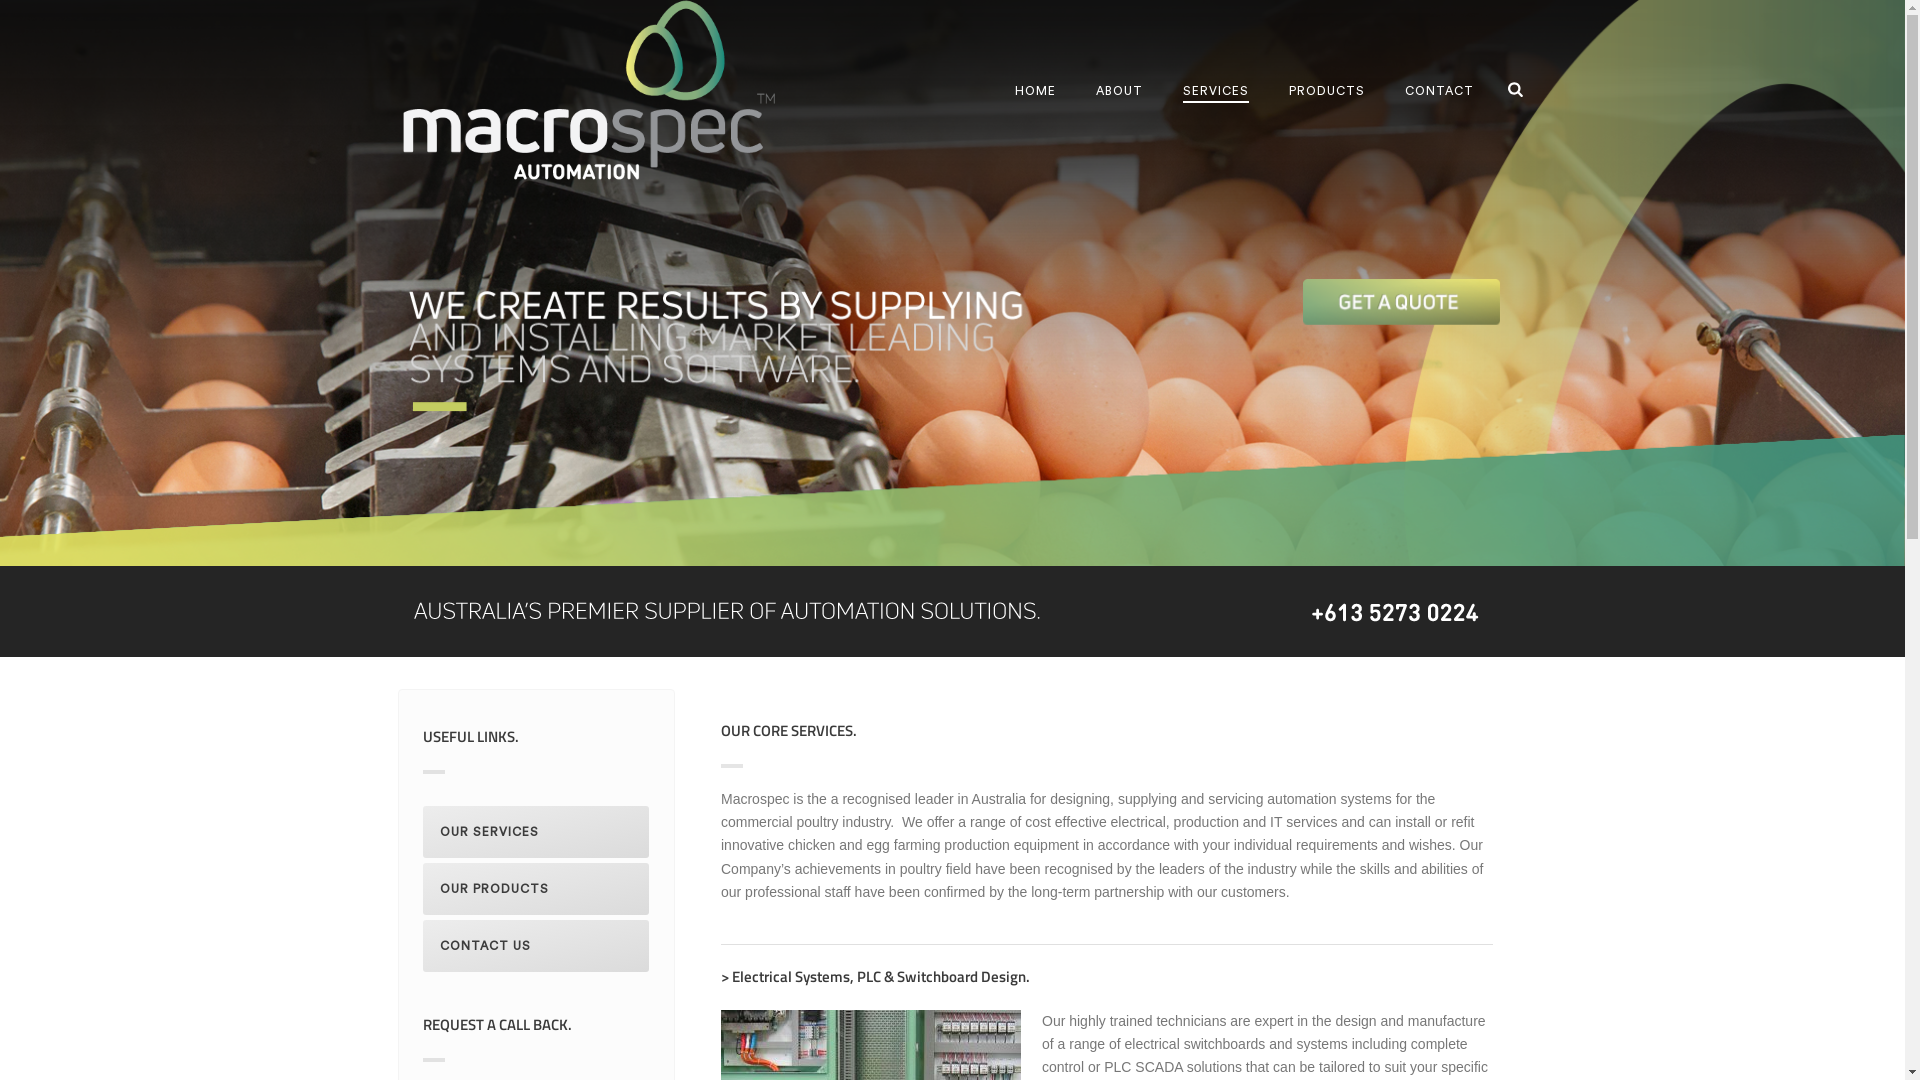  What do you see at coordinates (536, 889) in the screenshot?
I see `OUR PRODUCTS` at bounding box center [536, 889].